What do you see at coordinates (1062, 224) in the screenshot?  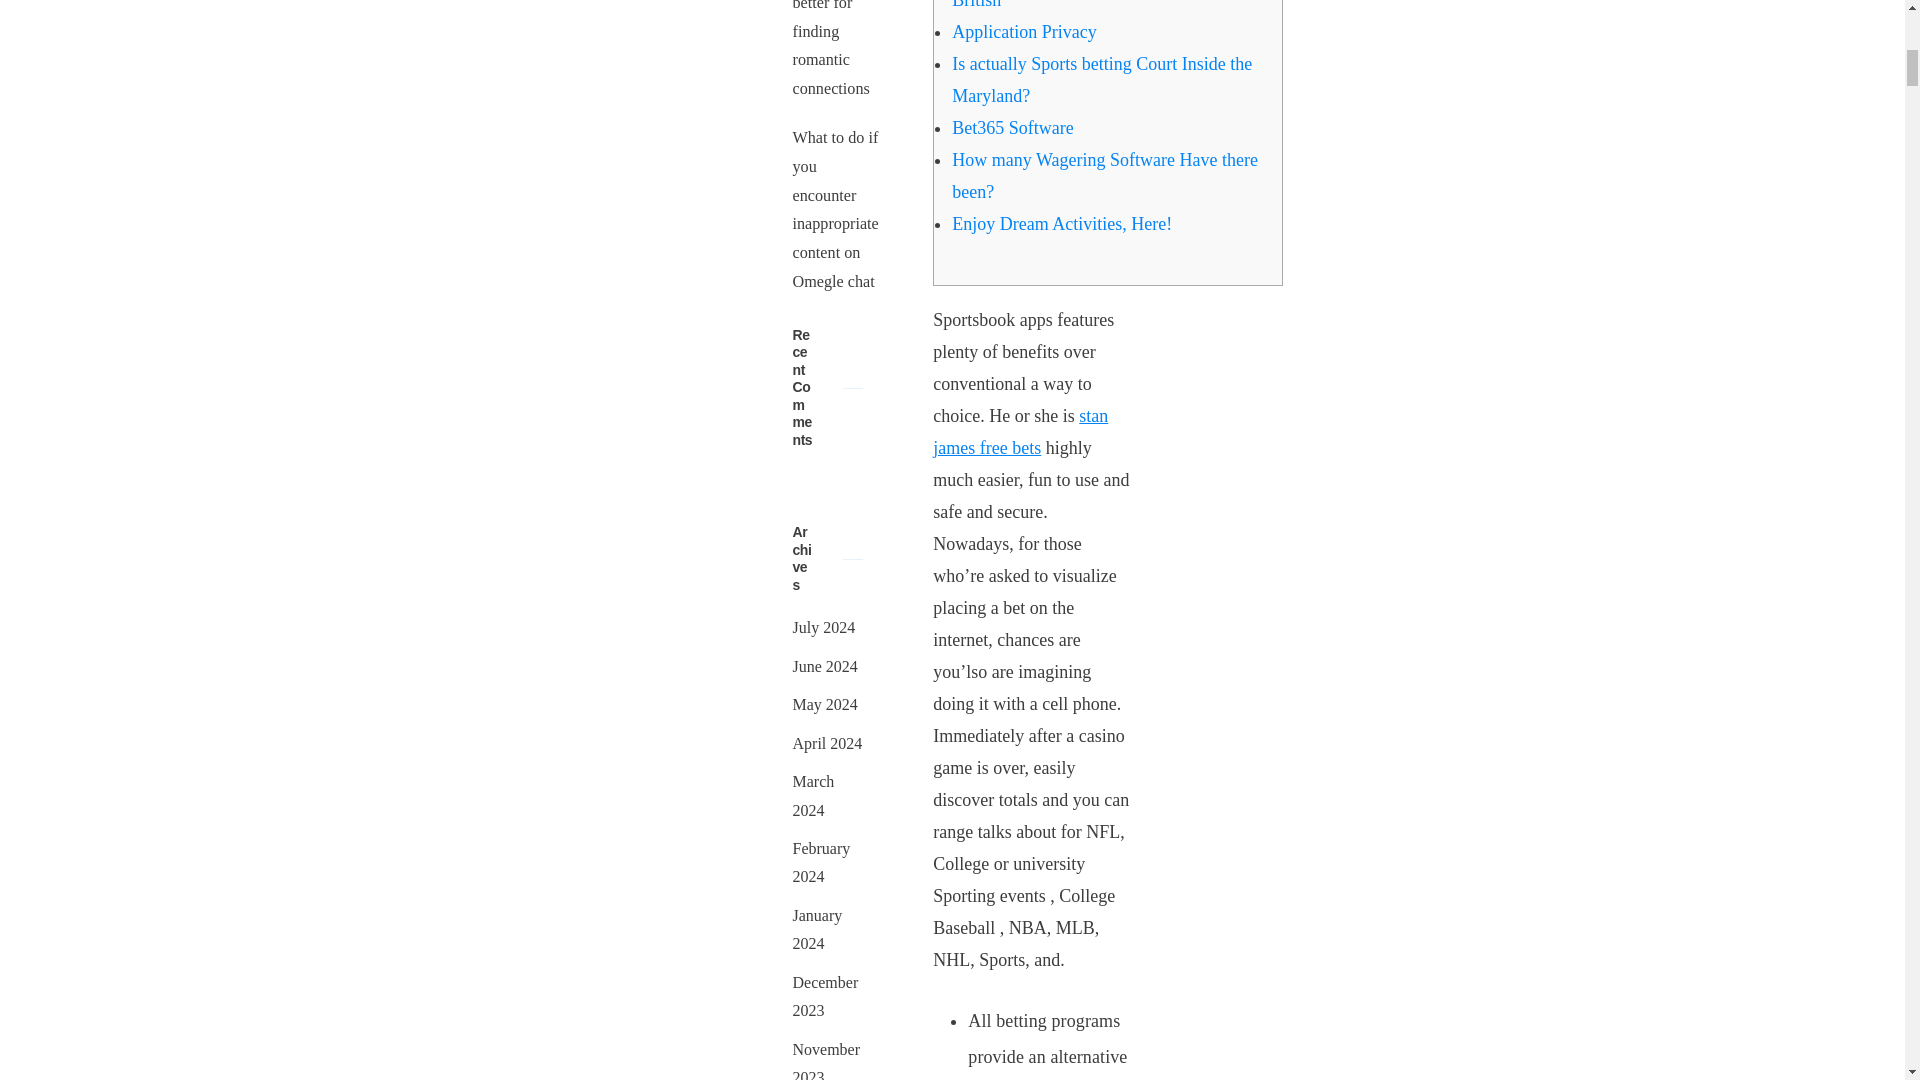 I see `Enjoy Dream Activities, Here!` at bounding box center [1062, 224].